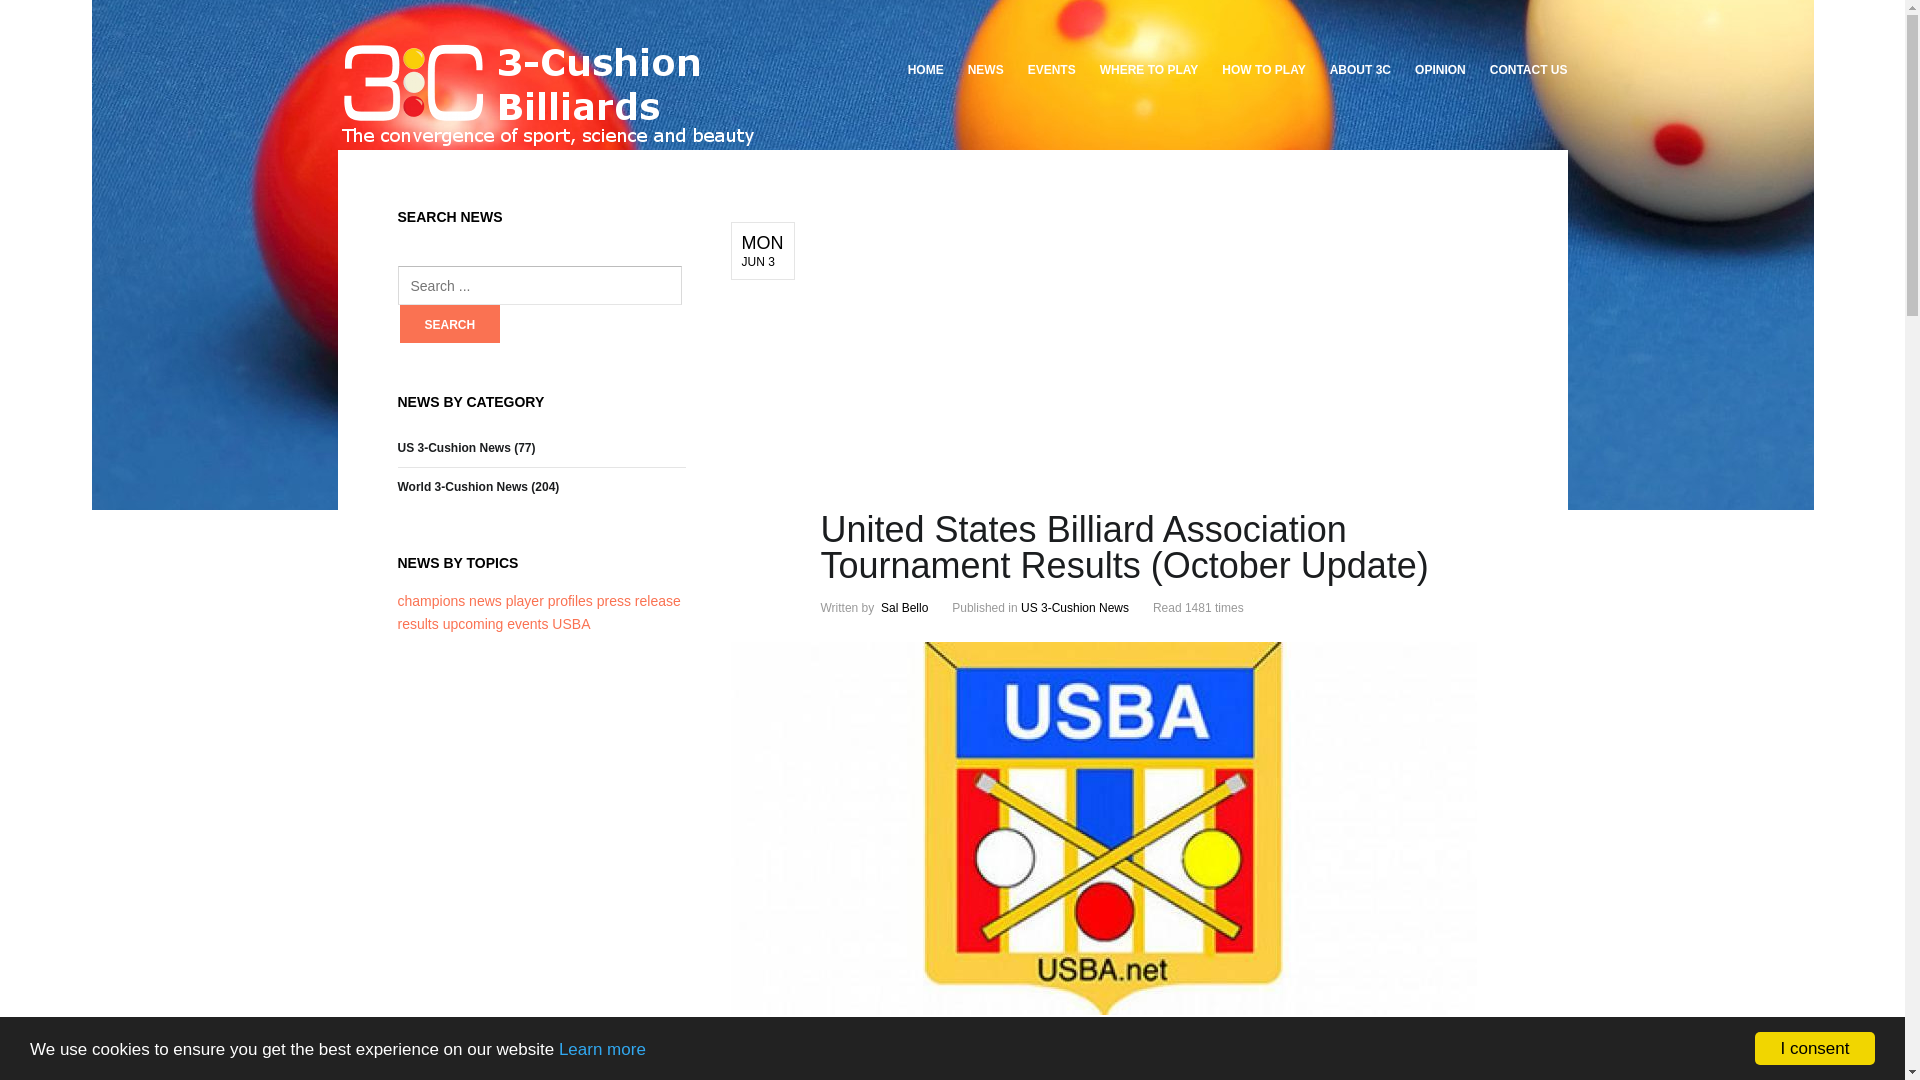 This screenshot has height=1080, width=1920. What do you see at coordinates (467, 448) in the screenshot?
I see `US 3-Cushion News (77)` at bounding box center [467, 448].